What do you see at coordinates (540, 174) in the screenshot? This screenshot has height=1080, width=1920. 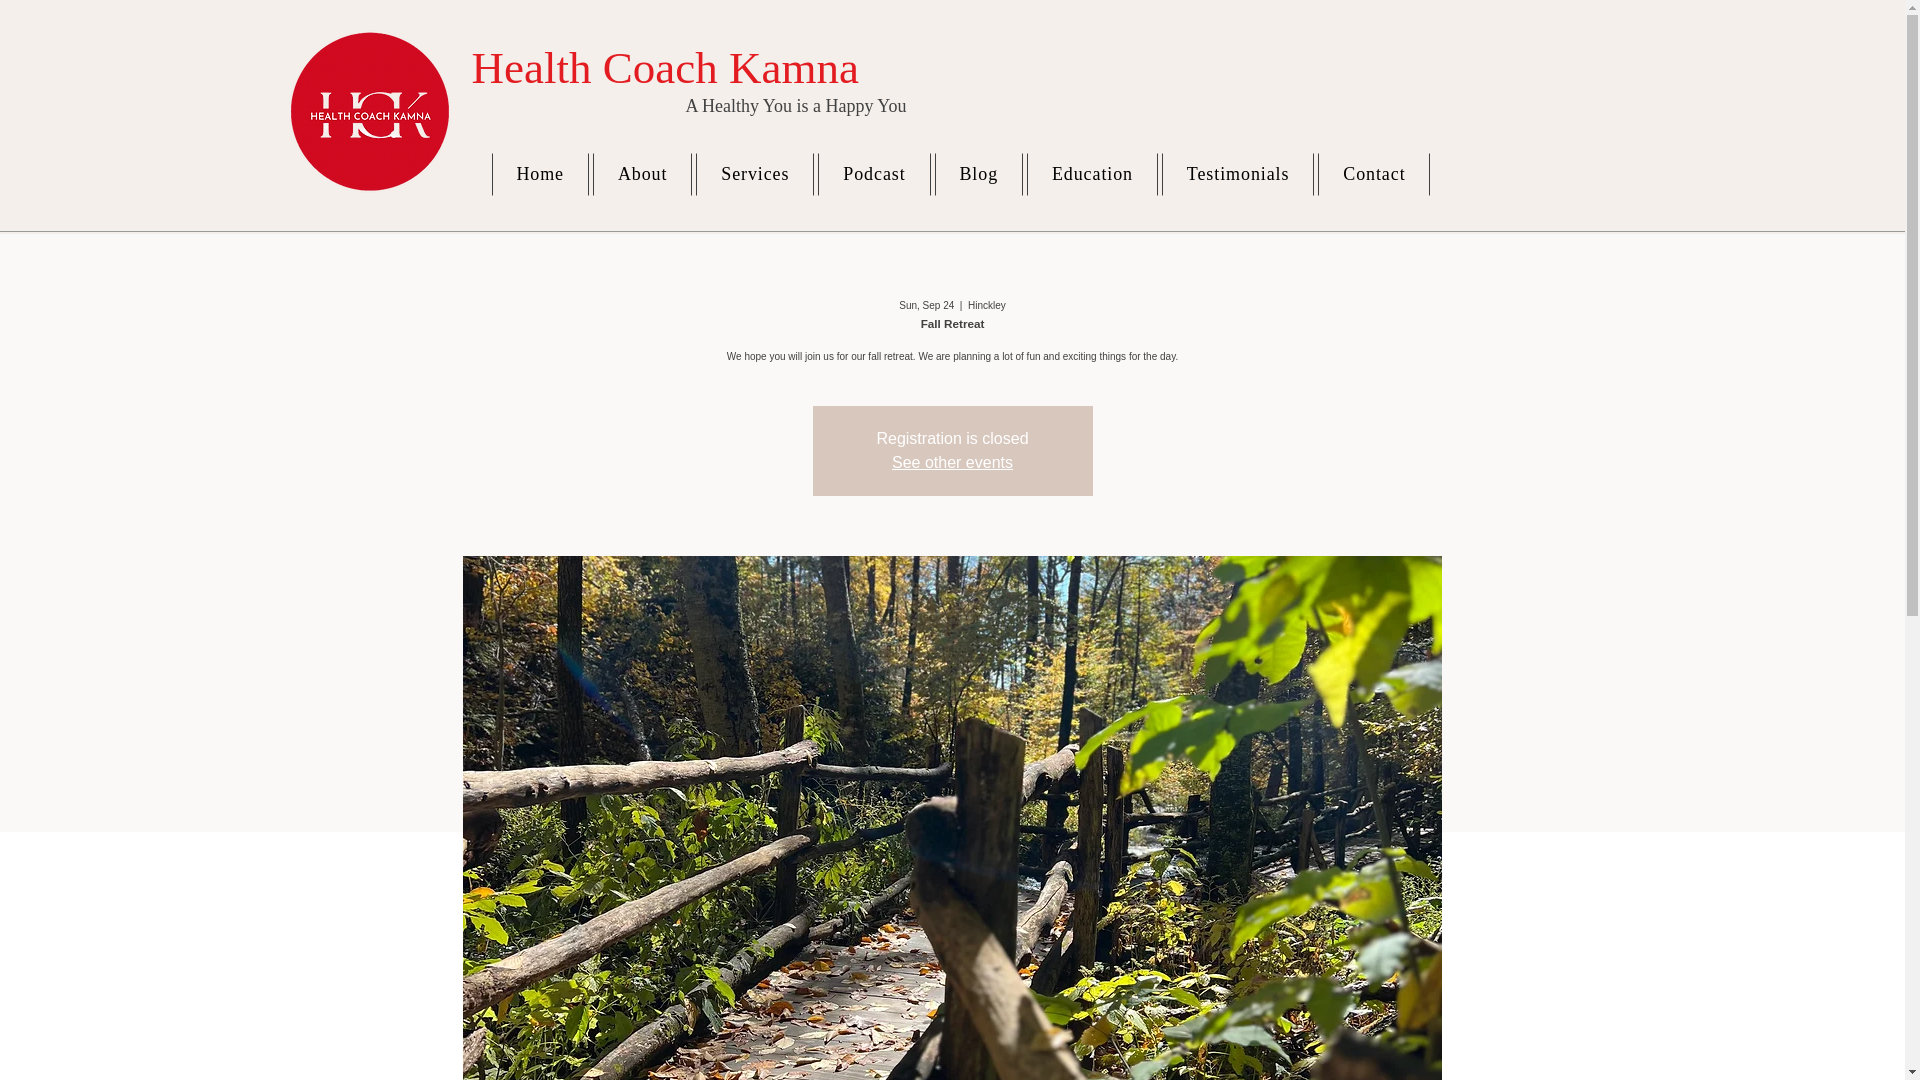 I see `Home` at bounding box center [540, 174].